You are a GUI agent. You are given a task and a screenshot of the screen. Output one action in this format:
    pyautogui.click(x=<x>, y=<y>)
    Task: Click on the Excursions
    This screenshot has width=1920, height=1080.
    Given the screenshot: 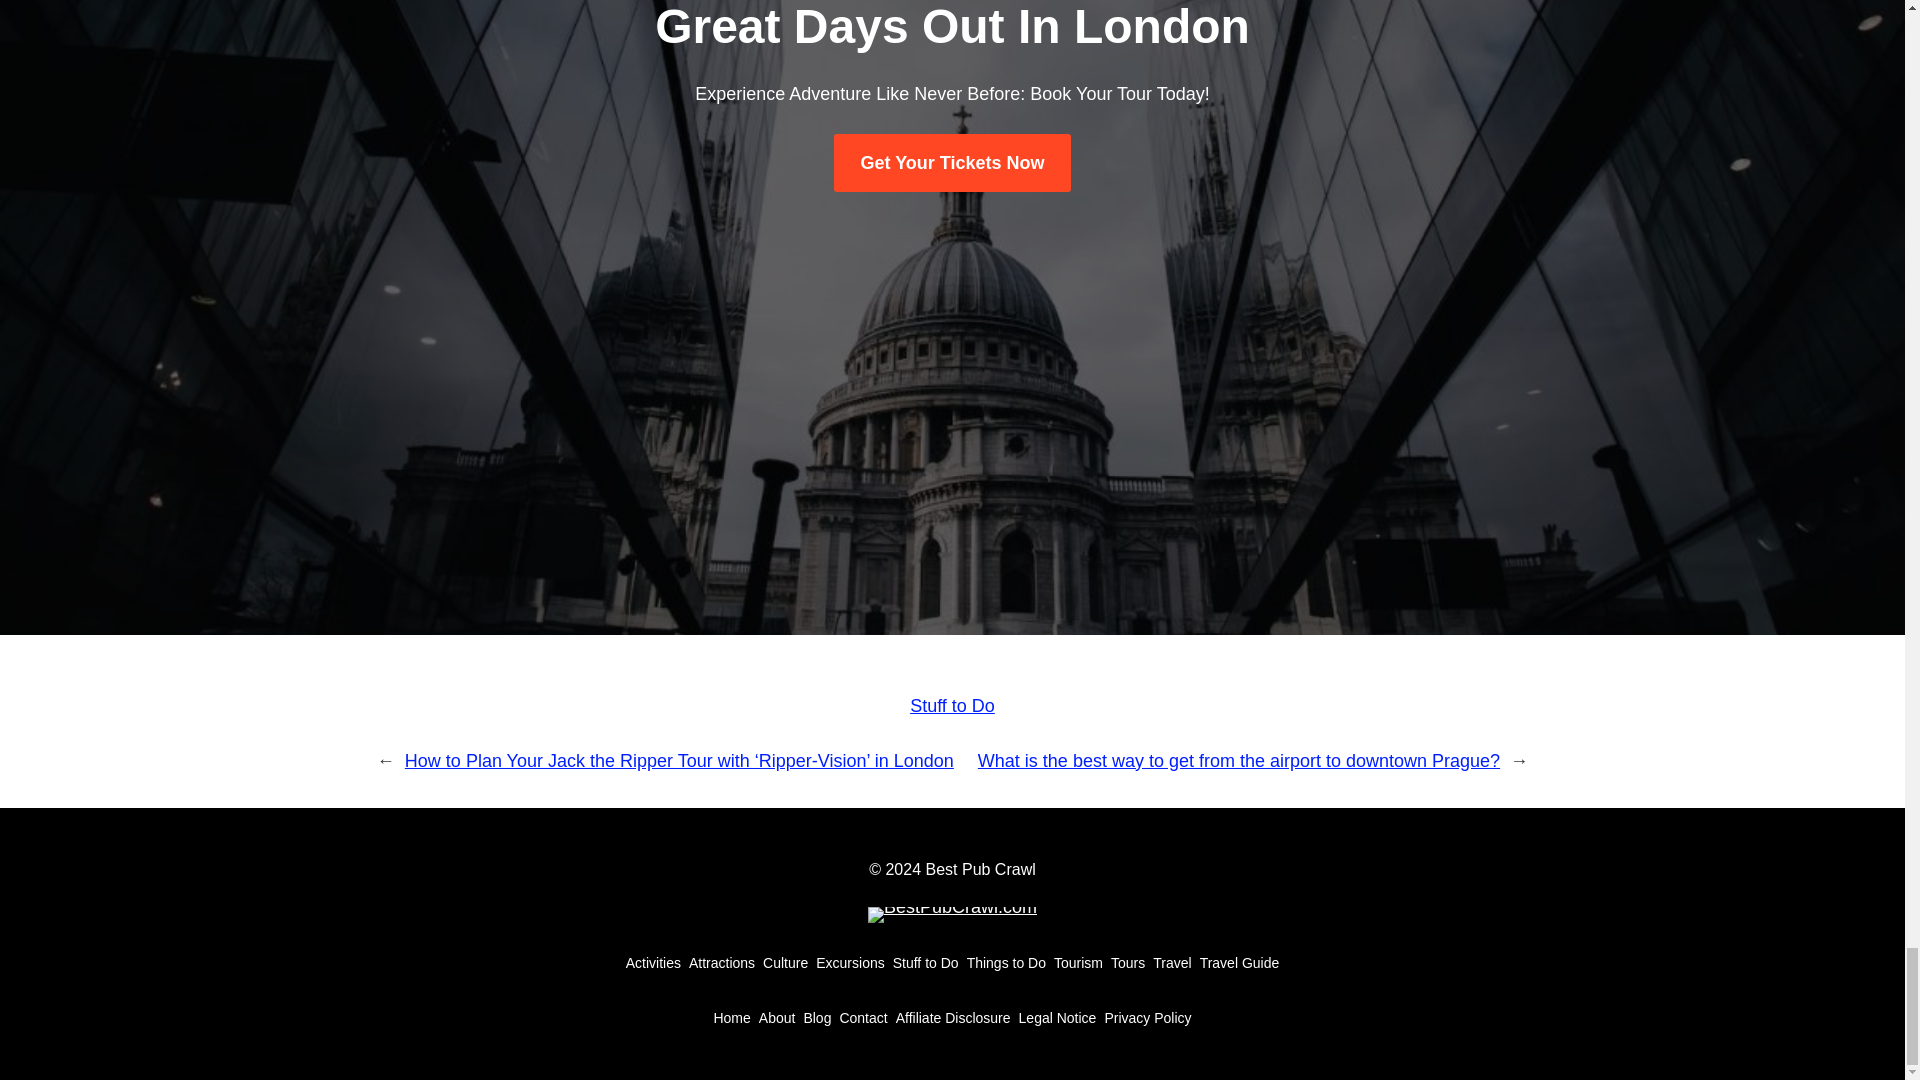 What is the action you would take?
    pyautogui.click(x=850, y=962)
    